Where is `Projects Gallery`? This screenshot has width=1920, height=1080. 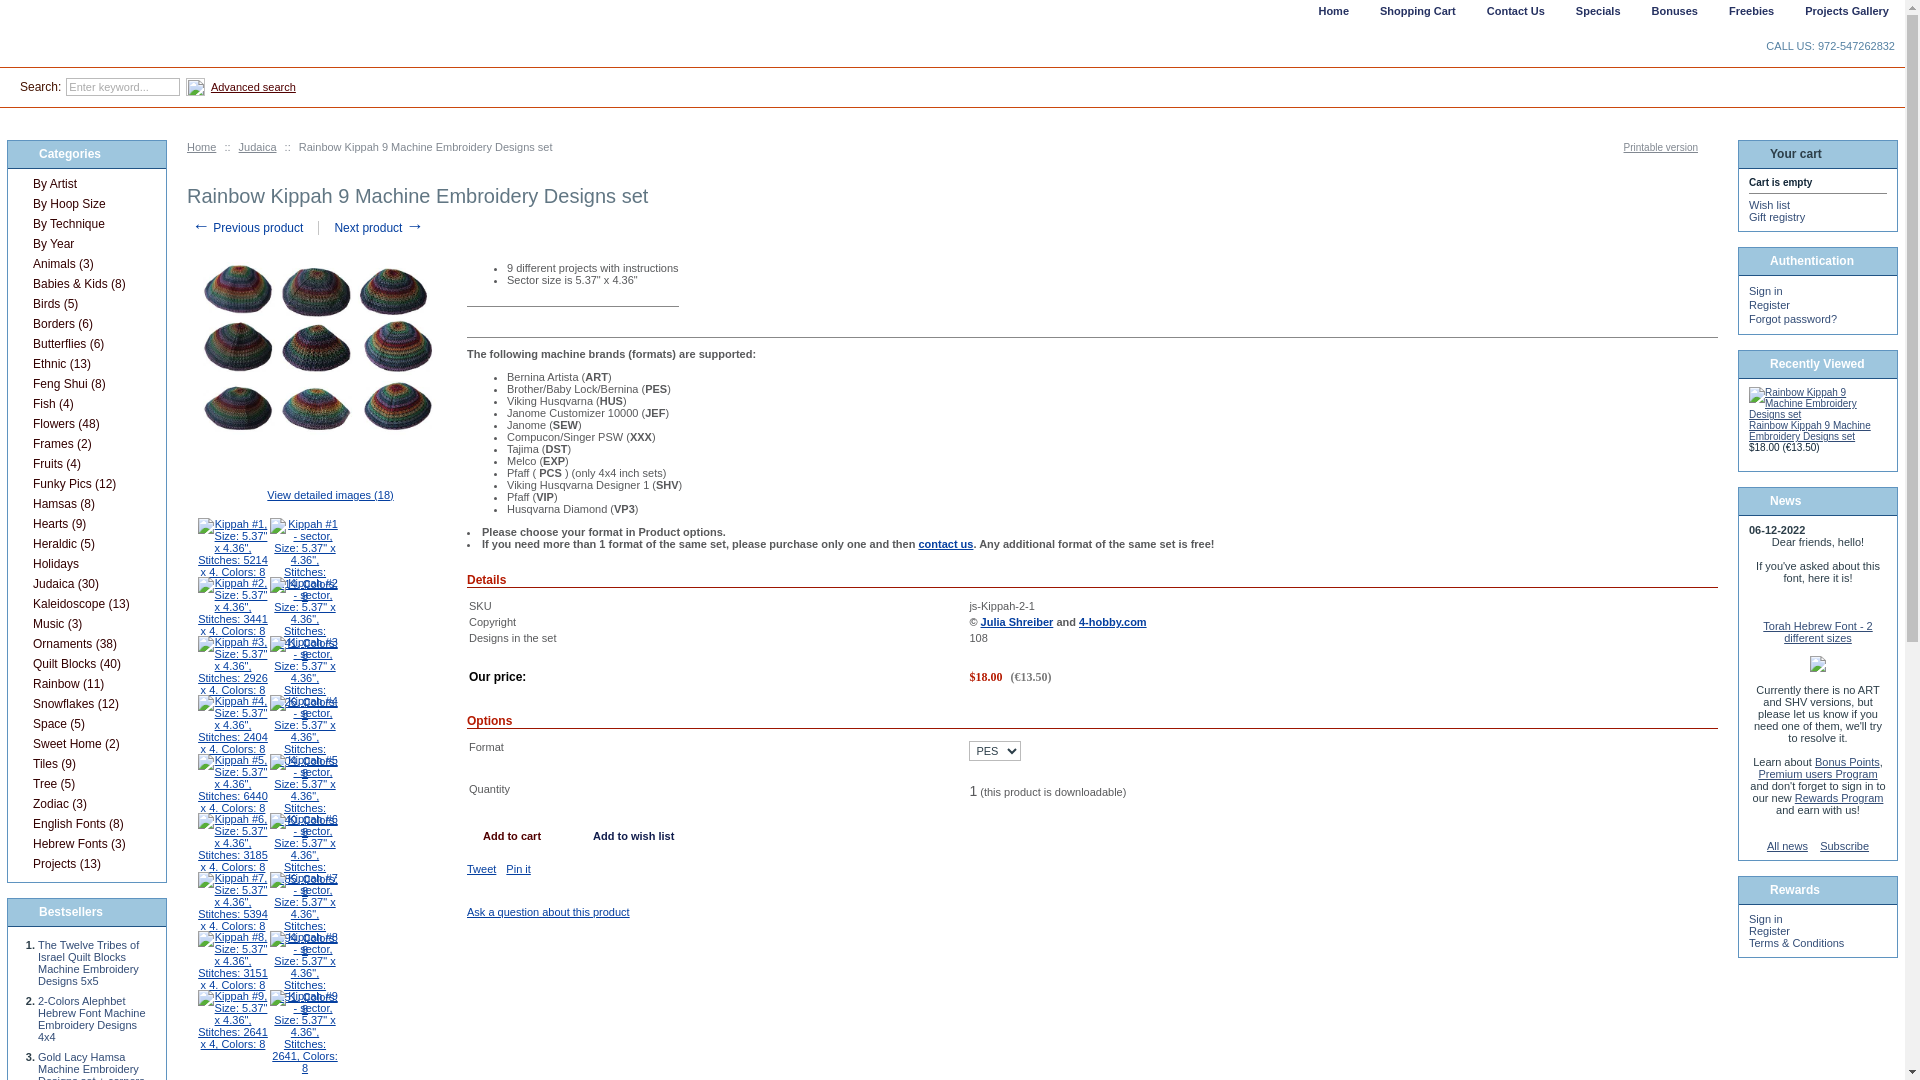
Projects Gallery is located at coordinates (1844, 18).